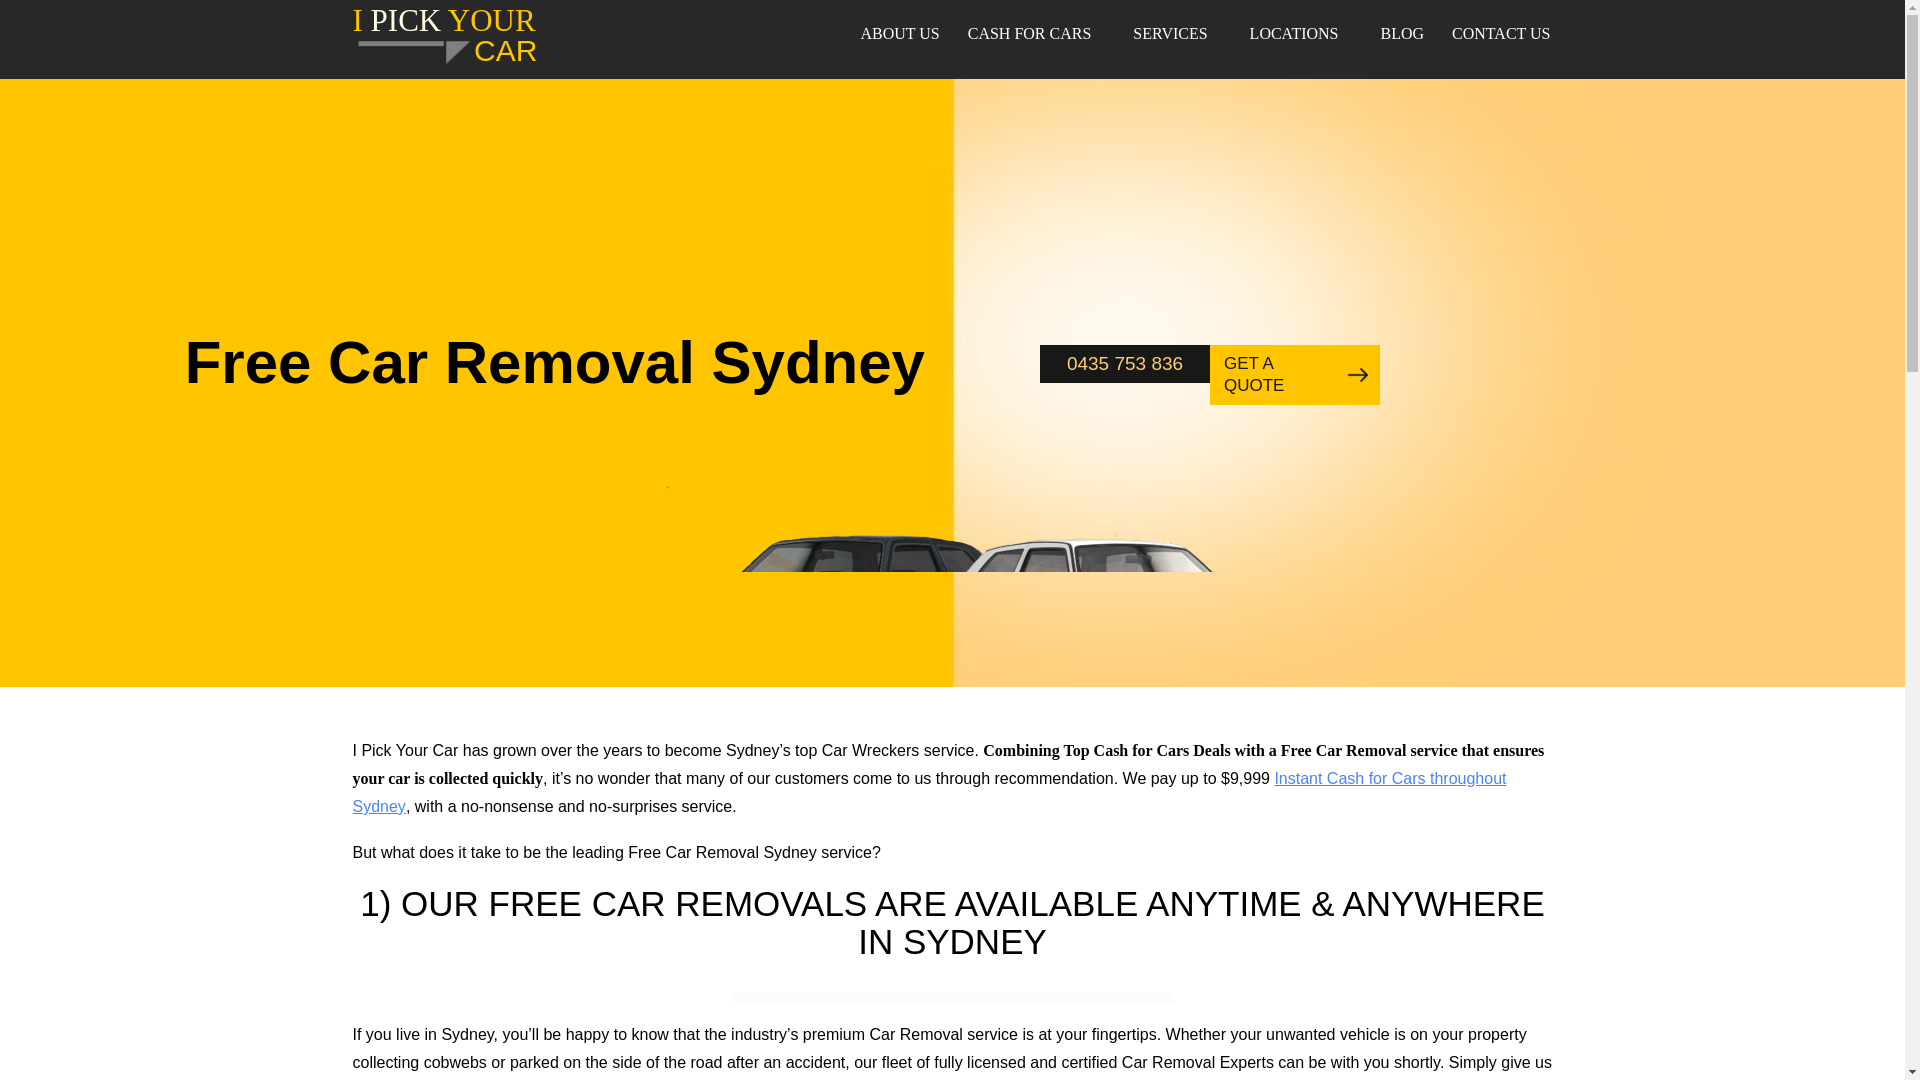 The image size is (1920, 1080). Describe the element at coordinates (1036, 34) in the screenshot. I see `Services` at that location.